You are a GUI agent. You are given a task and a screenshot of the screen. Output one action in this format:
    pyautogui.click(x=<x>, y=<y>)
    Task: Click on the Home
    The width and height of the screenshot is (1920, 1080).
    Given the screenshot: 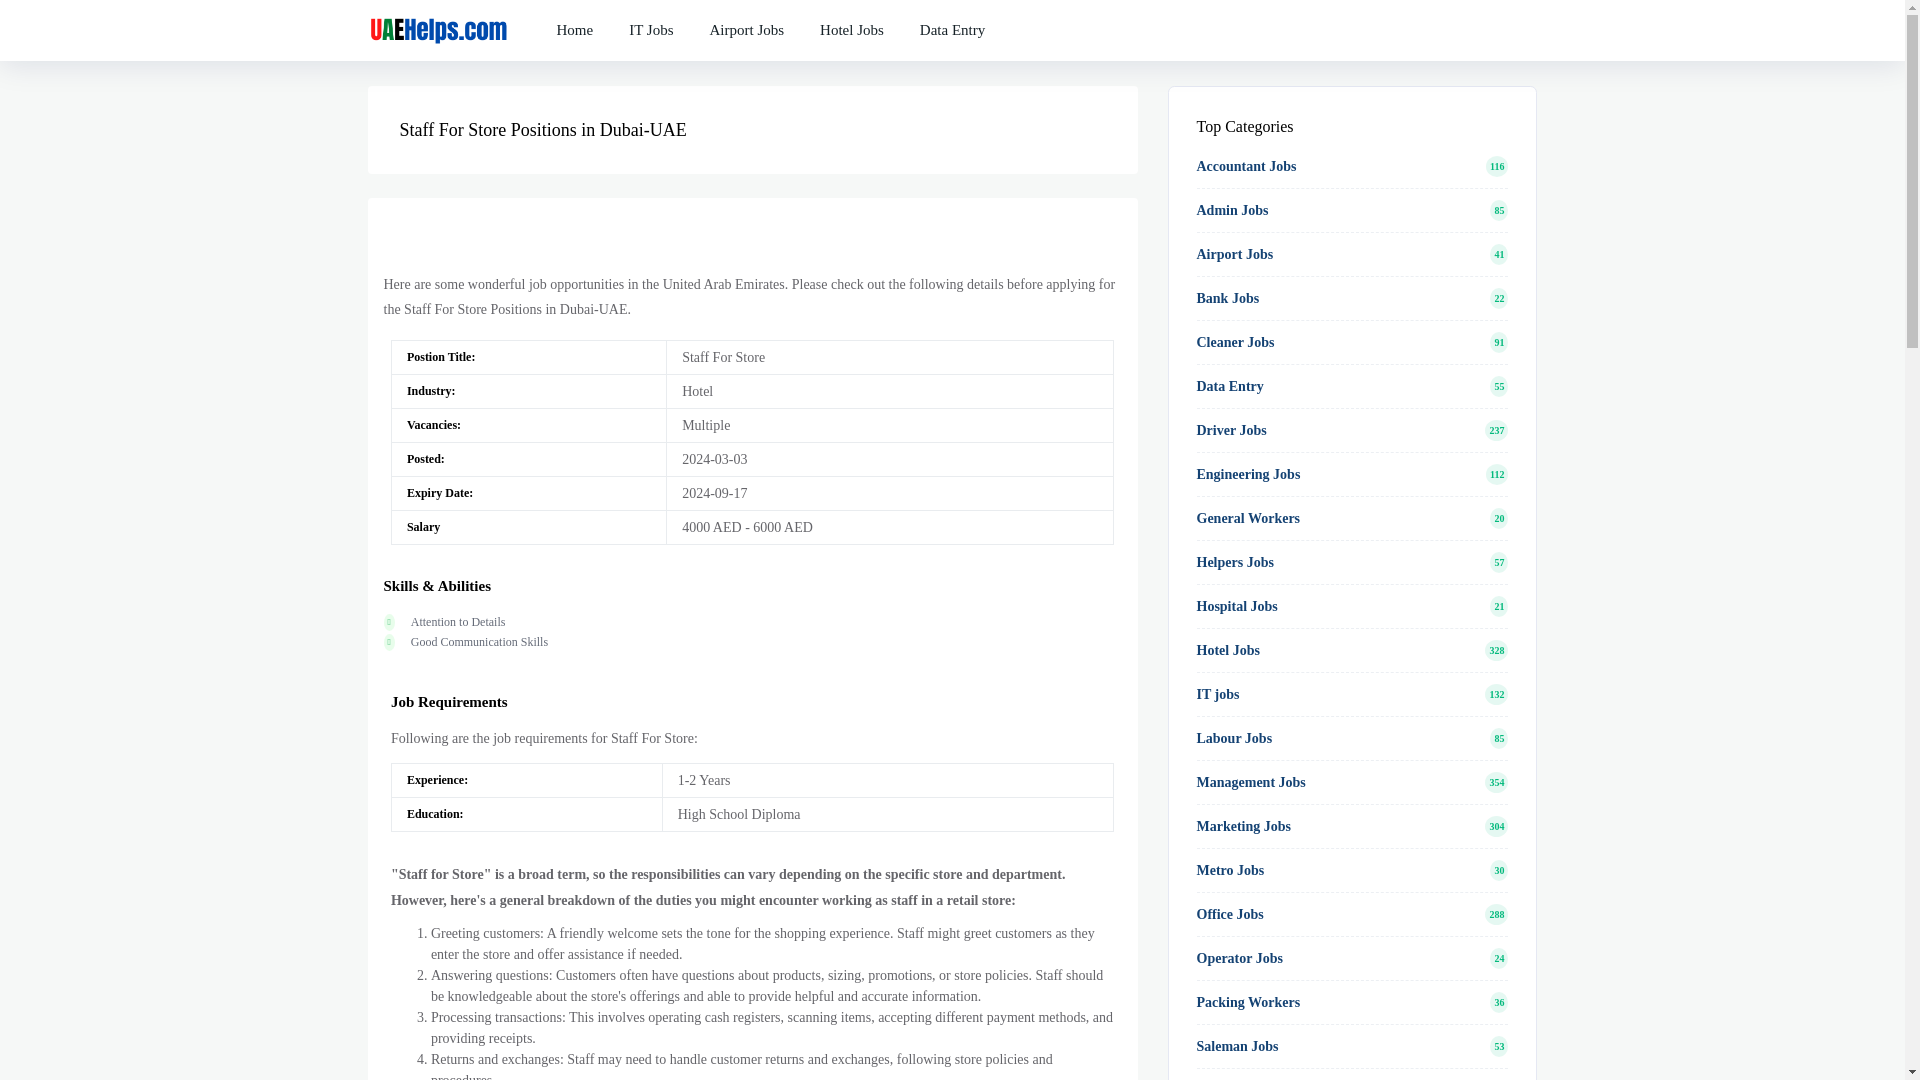 What is the action you would take?
    pyautogui.click(x=574, y=6)
    